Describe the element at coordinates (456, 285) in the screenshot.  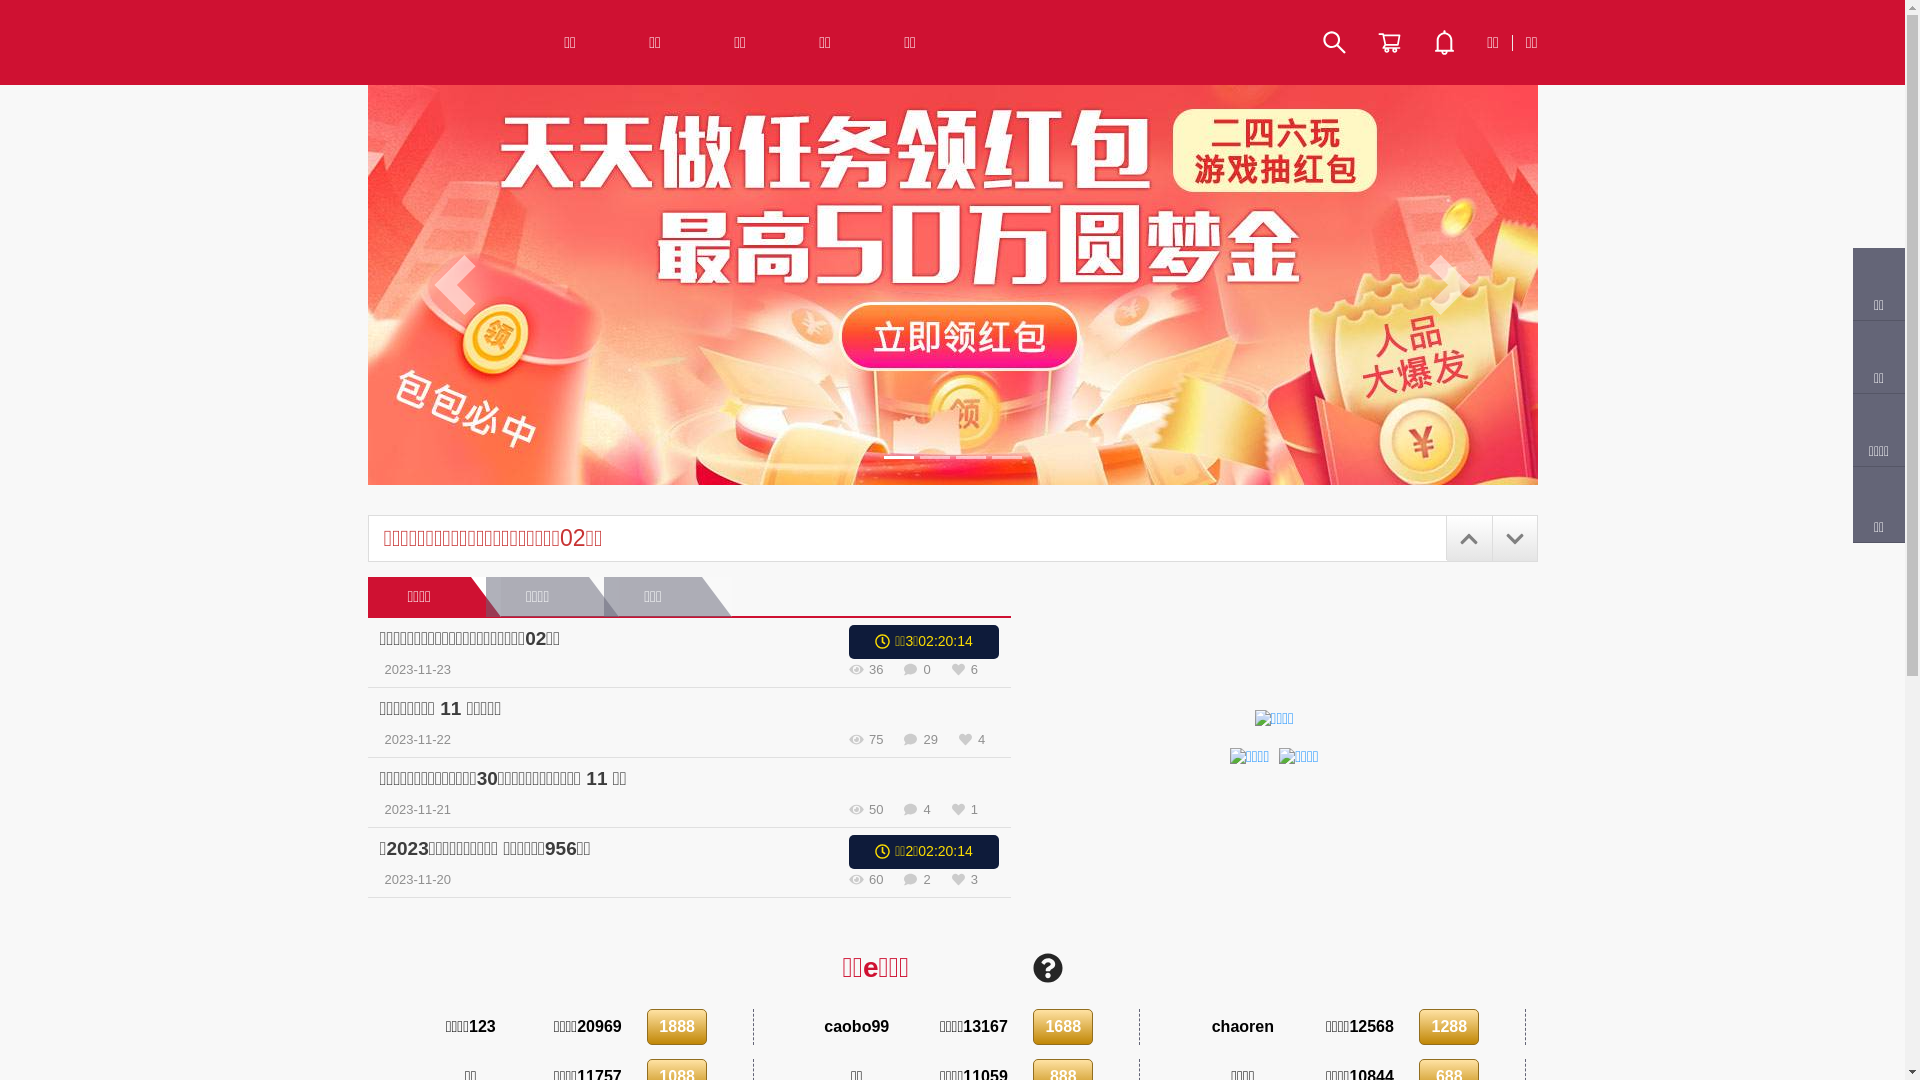
I see `Previous` at that location.